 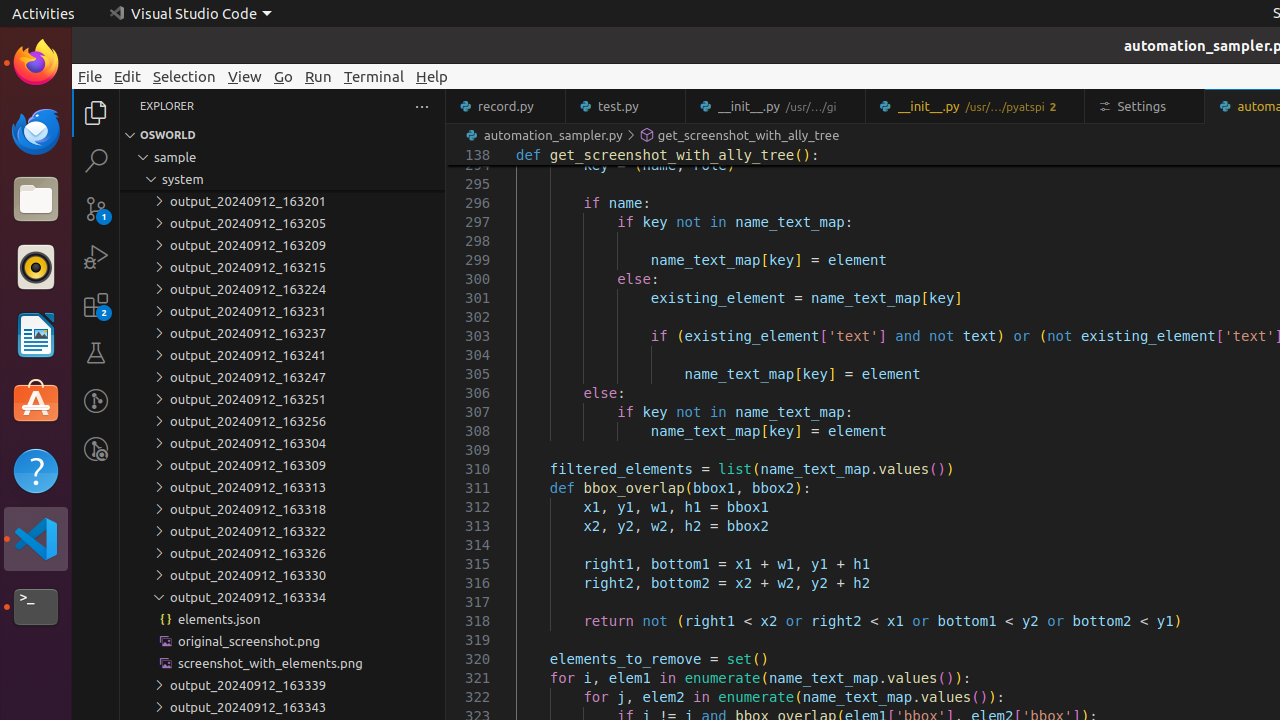 I want to click on output_20240912_163256, so click(x=282, y=421).